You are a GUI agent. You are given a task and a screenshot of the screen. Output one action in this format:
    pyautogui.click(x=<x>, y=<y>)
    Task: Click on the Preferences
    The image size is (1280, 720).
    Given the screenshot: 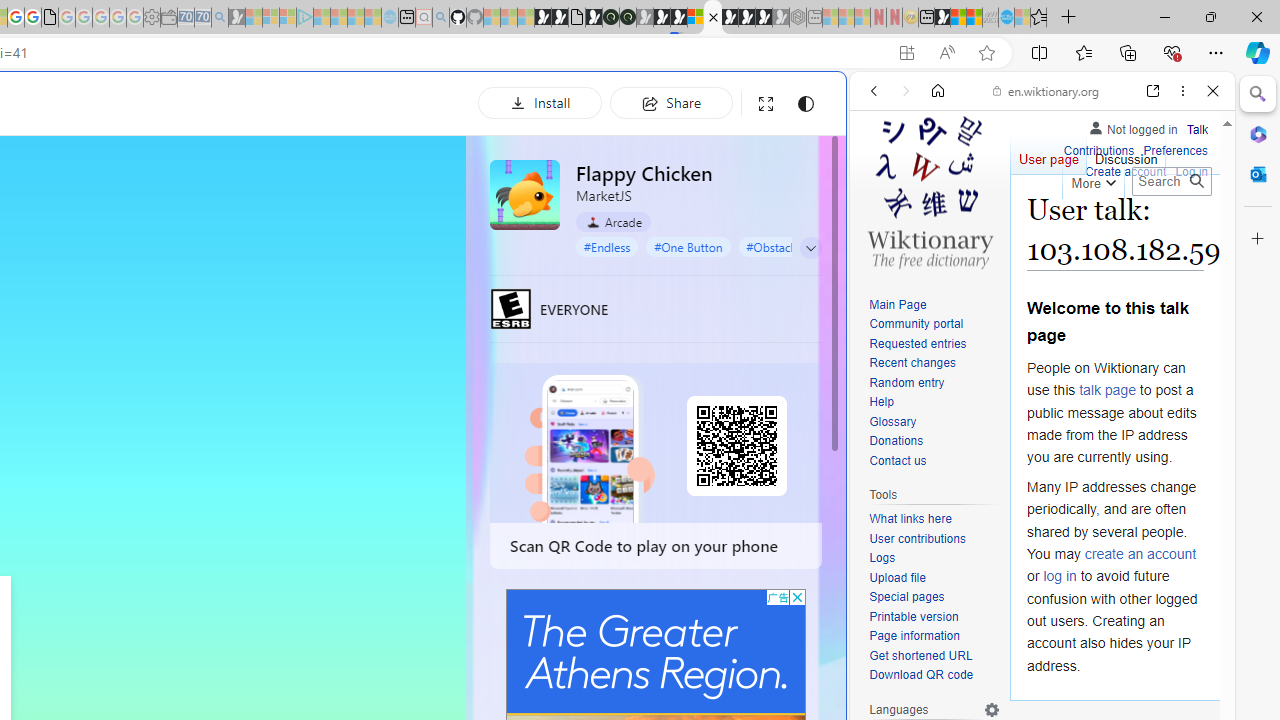 What is the action you would take?
    pyautogui.click(x=1190, y=228)
    